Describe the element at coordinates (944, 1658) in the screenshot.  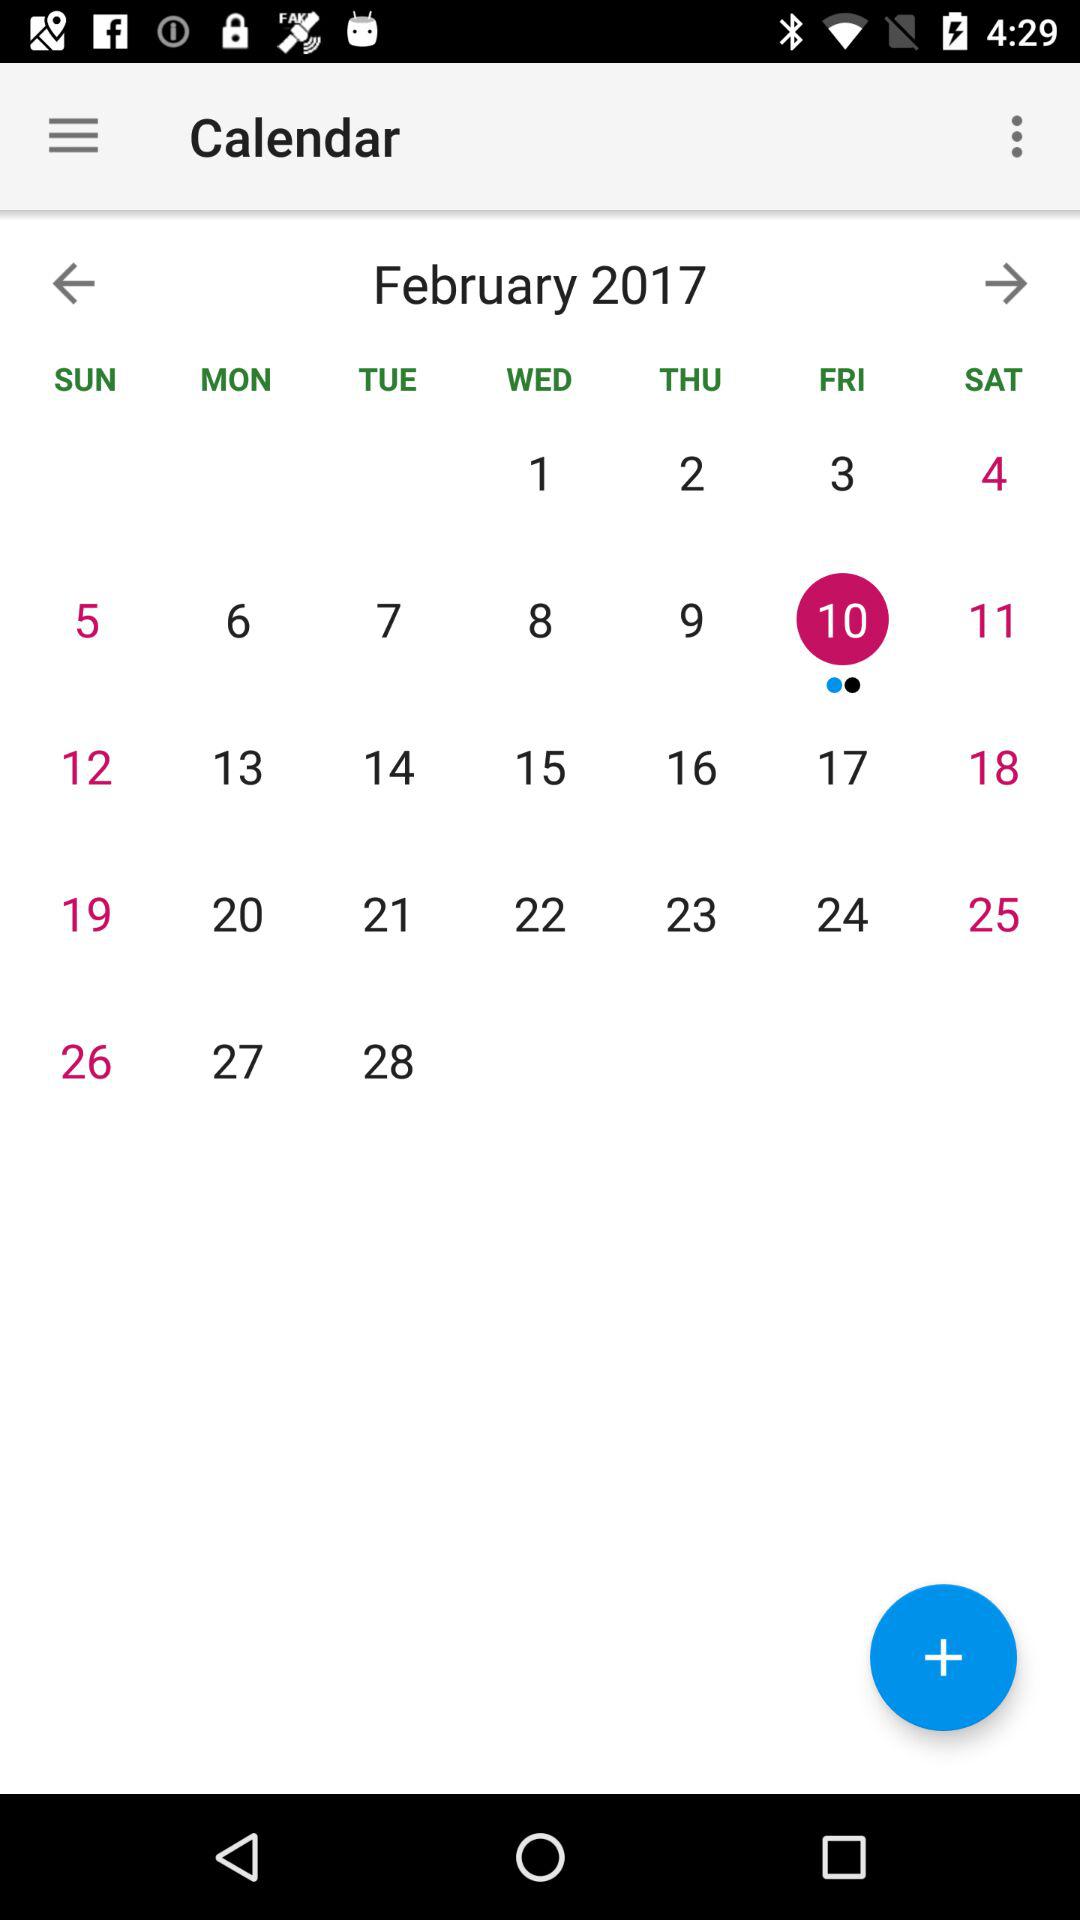
I see `select the add option` at that location.